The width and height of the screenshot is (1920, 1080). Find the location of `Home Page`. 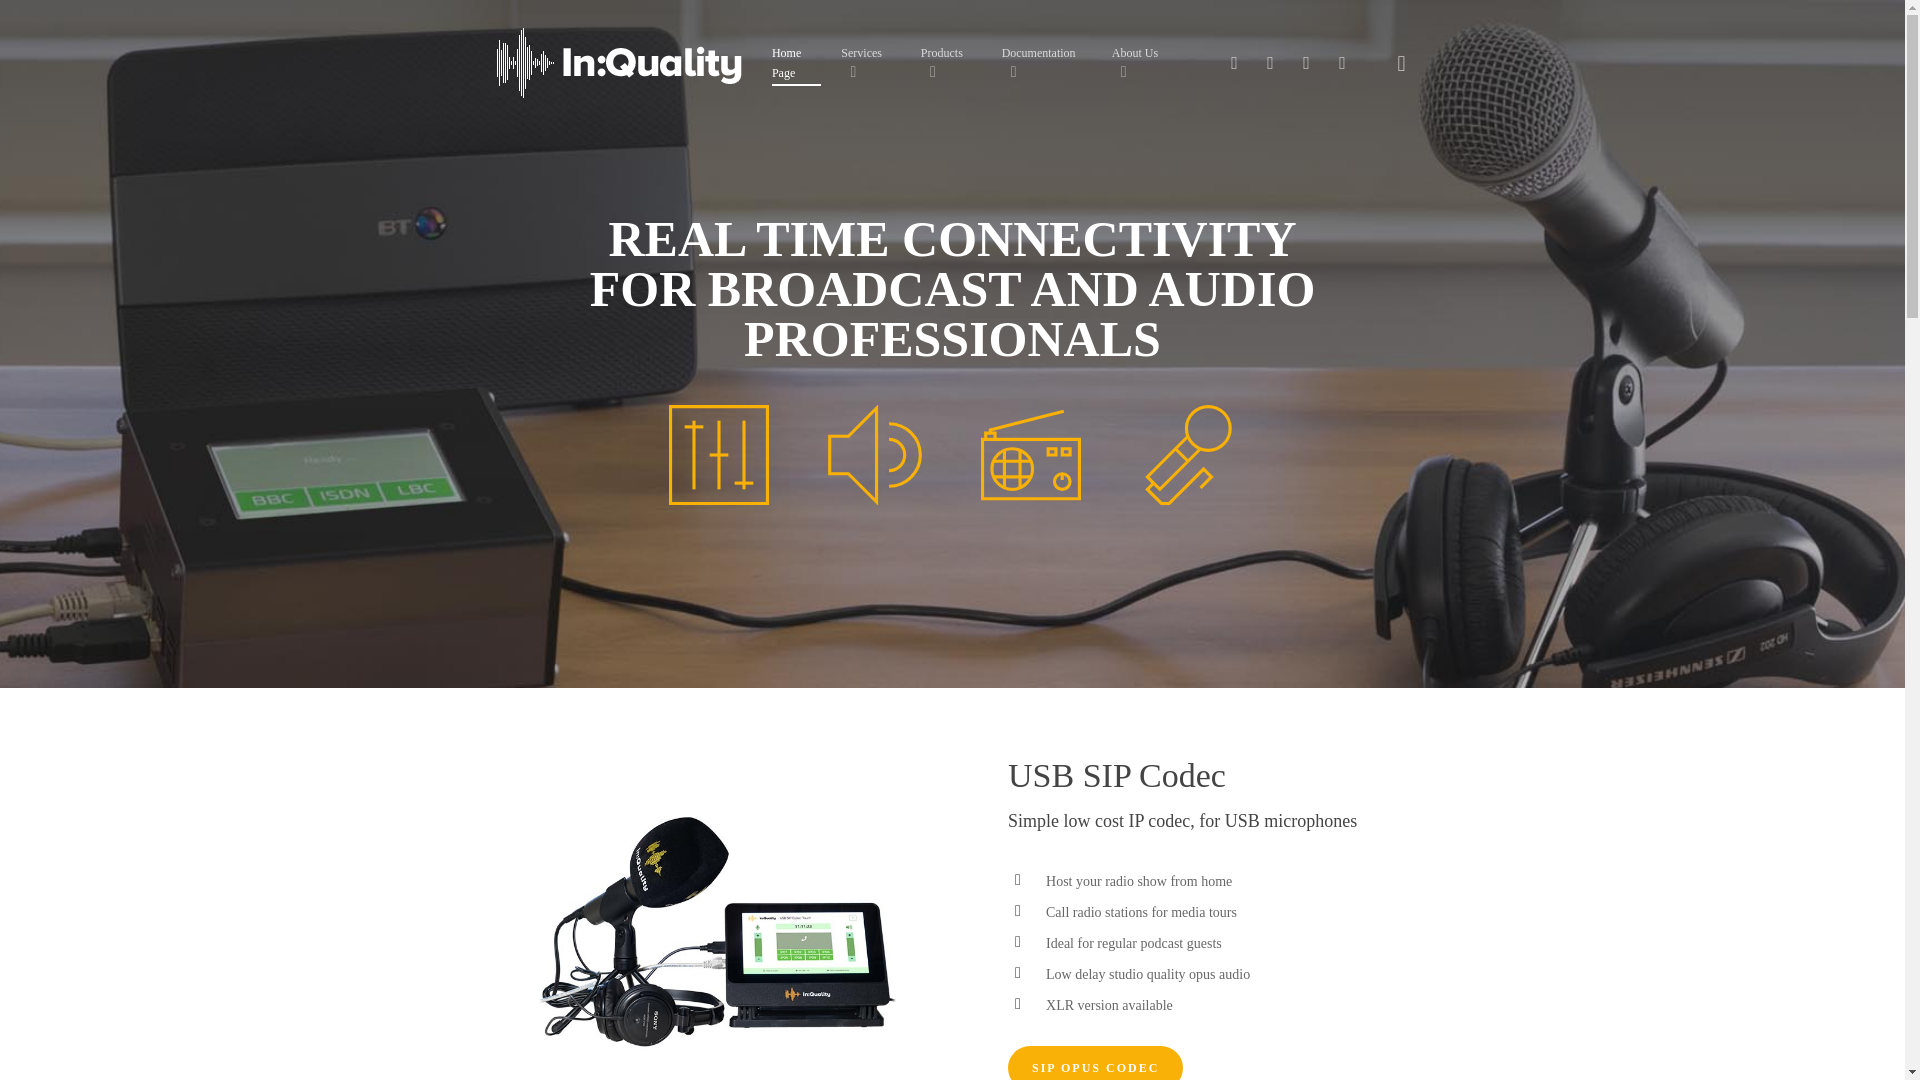

Home Page is located at coordinates (796, 63).